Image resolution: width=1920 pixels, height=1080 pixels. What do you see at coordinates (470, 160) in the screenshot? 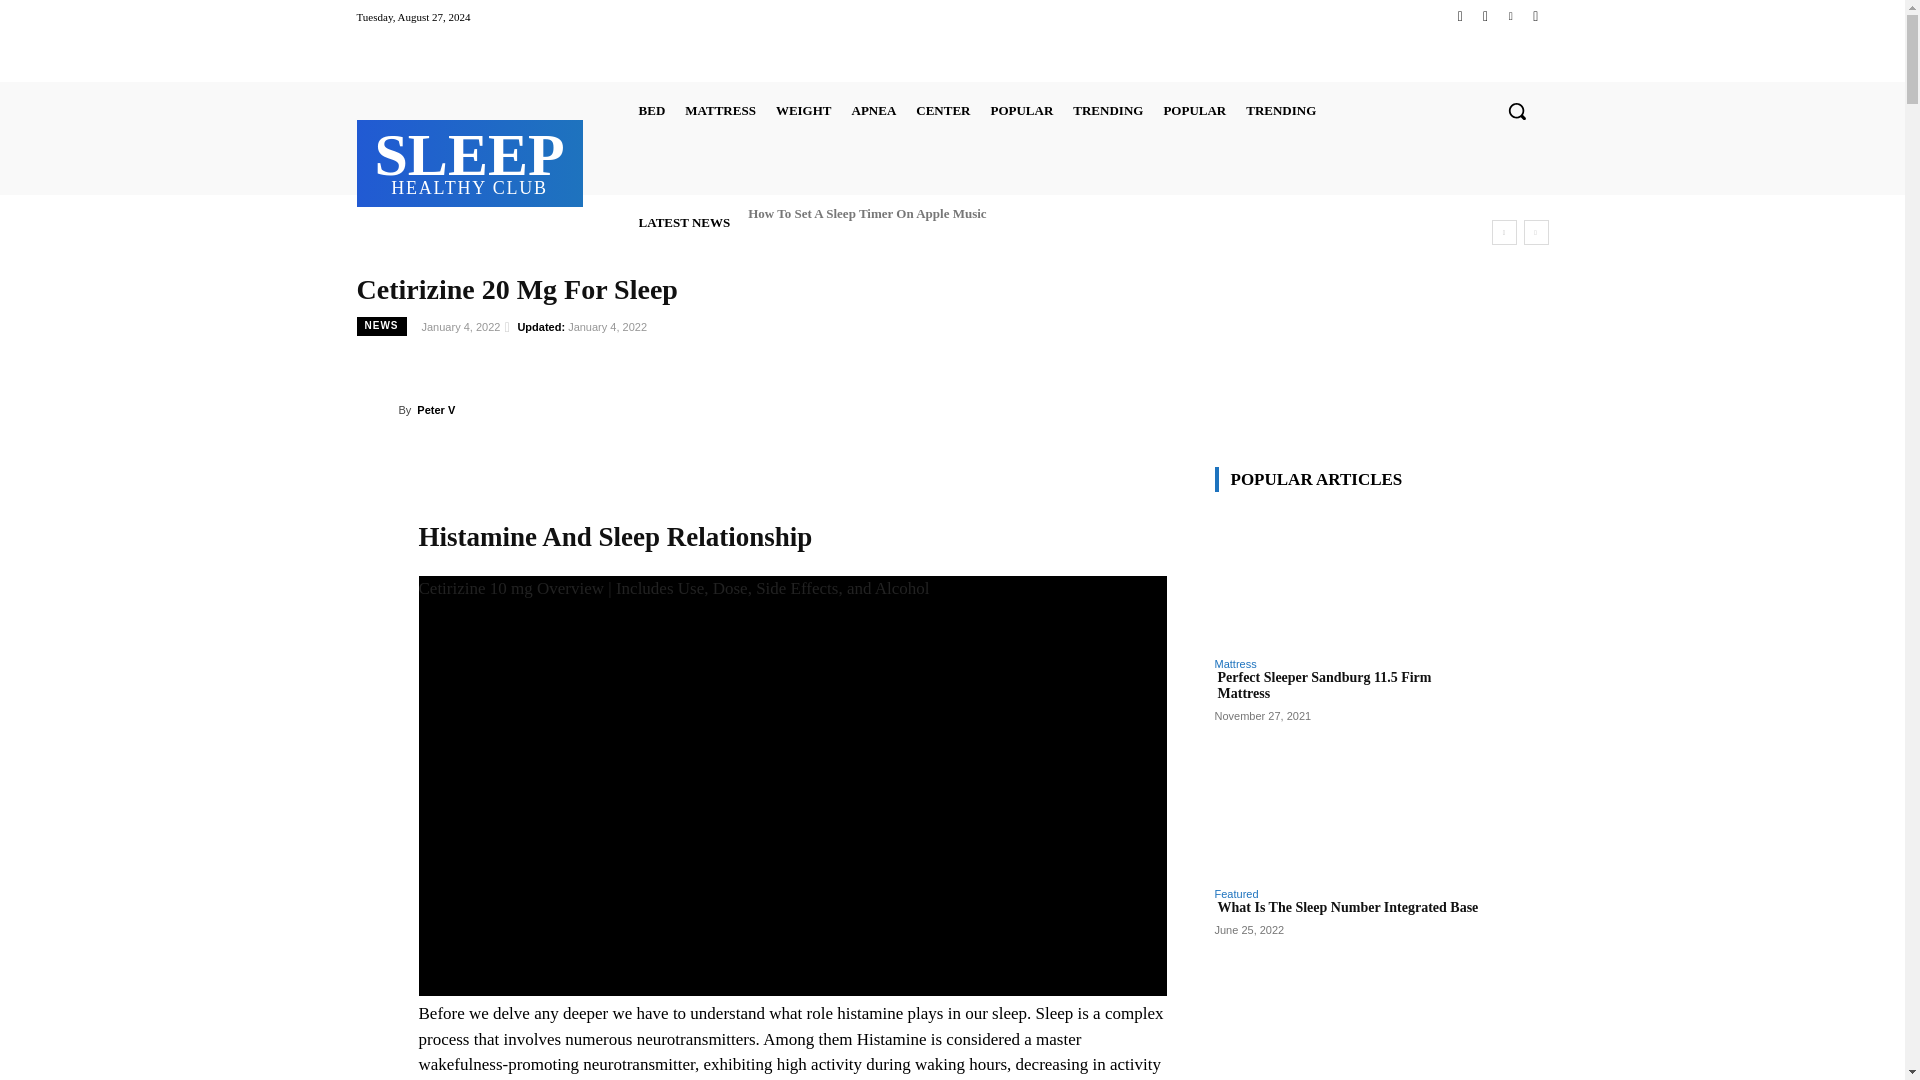
I see `Twitter` at bounding box center [470, 160].